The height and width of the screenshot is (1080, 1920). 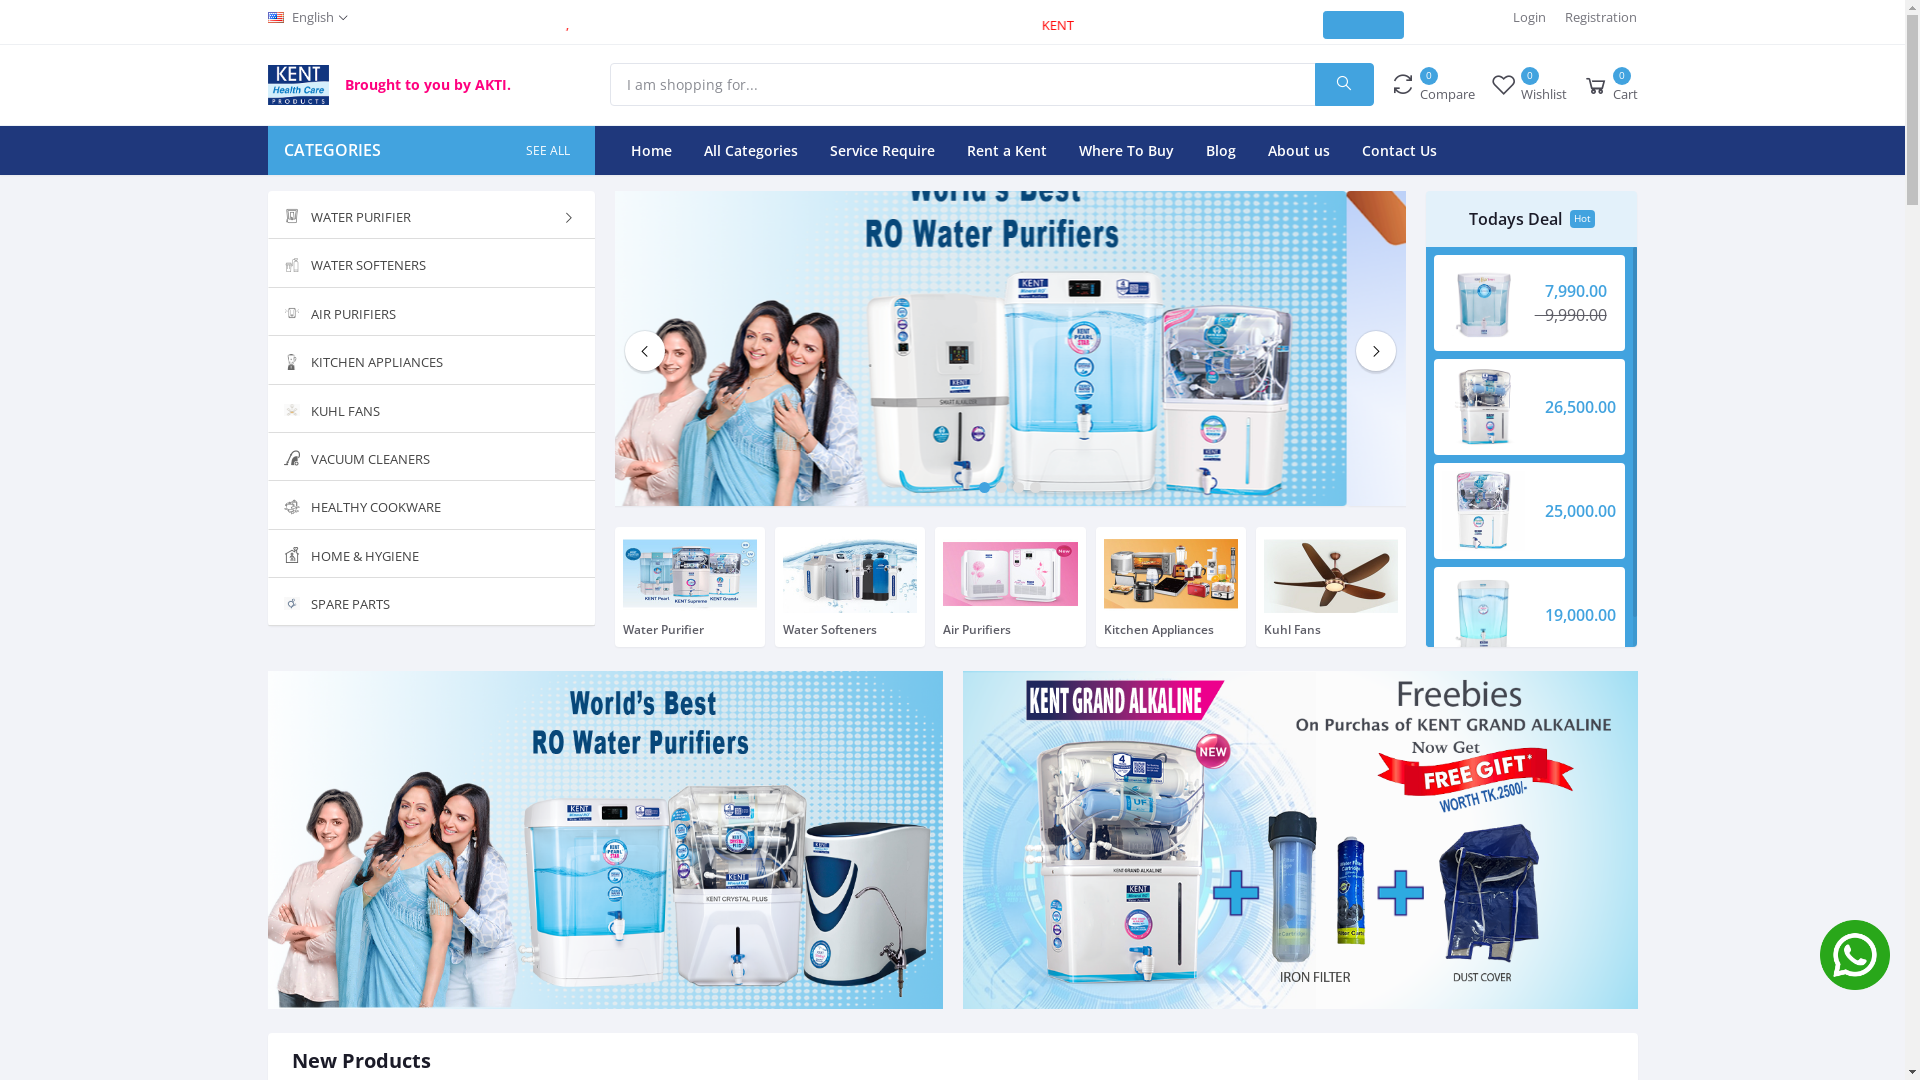 I want to click on Air Purifiers, so click(x=1010, y=587).